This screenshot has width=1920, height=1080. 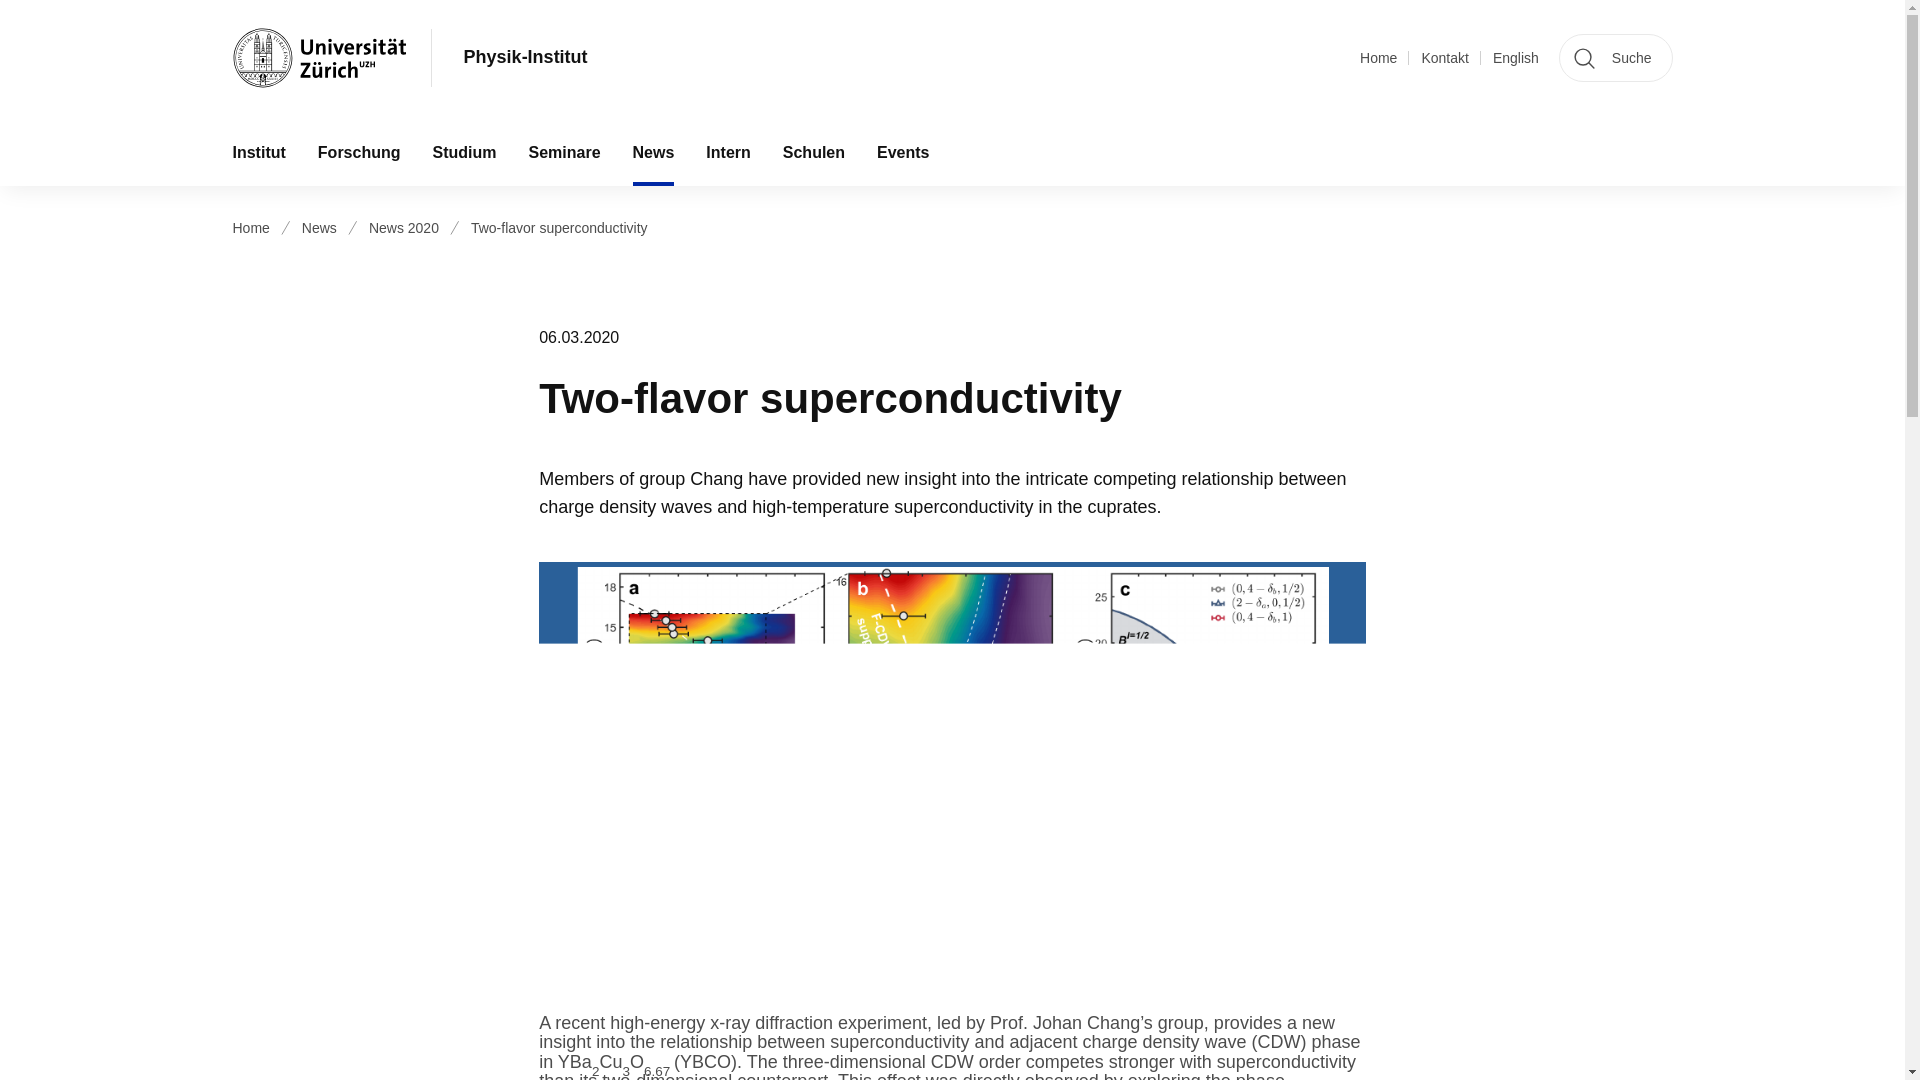 I want to click on Suche, so click(x=1616, y=58).